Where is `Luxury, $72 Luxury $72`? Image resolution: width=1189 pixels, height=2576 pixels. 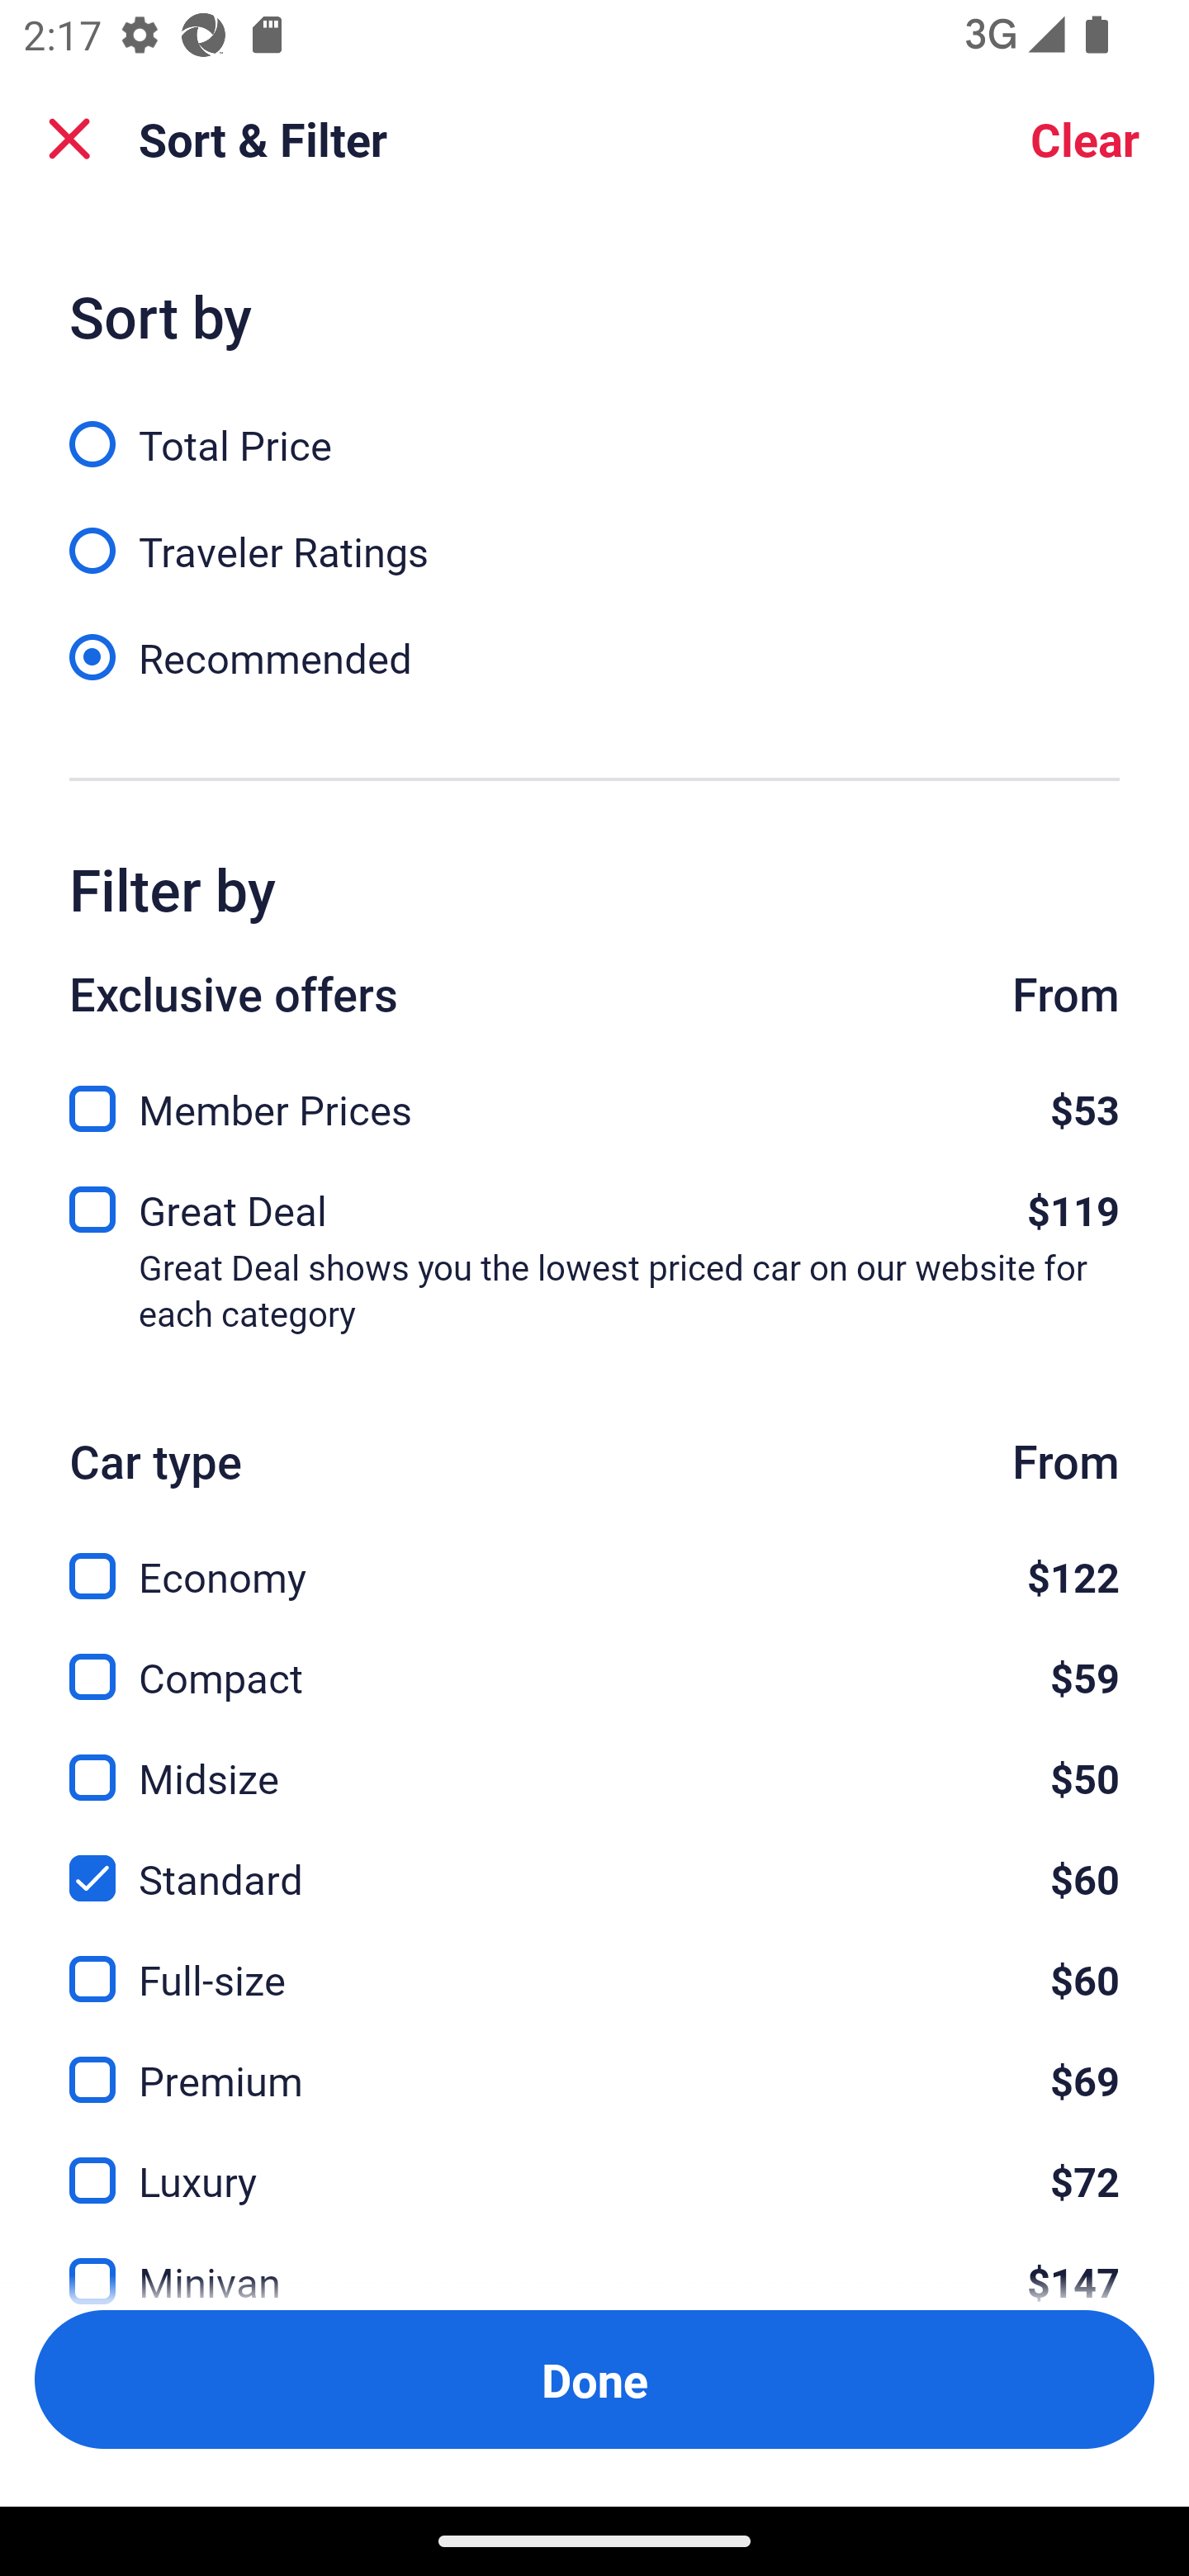 Luxury, $72 Luxury $72 is located at coordinates (594, 2162).